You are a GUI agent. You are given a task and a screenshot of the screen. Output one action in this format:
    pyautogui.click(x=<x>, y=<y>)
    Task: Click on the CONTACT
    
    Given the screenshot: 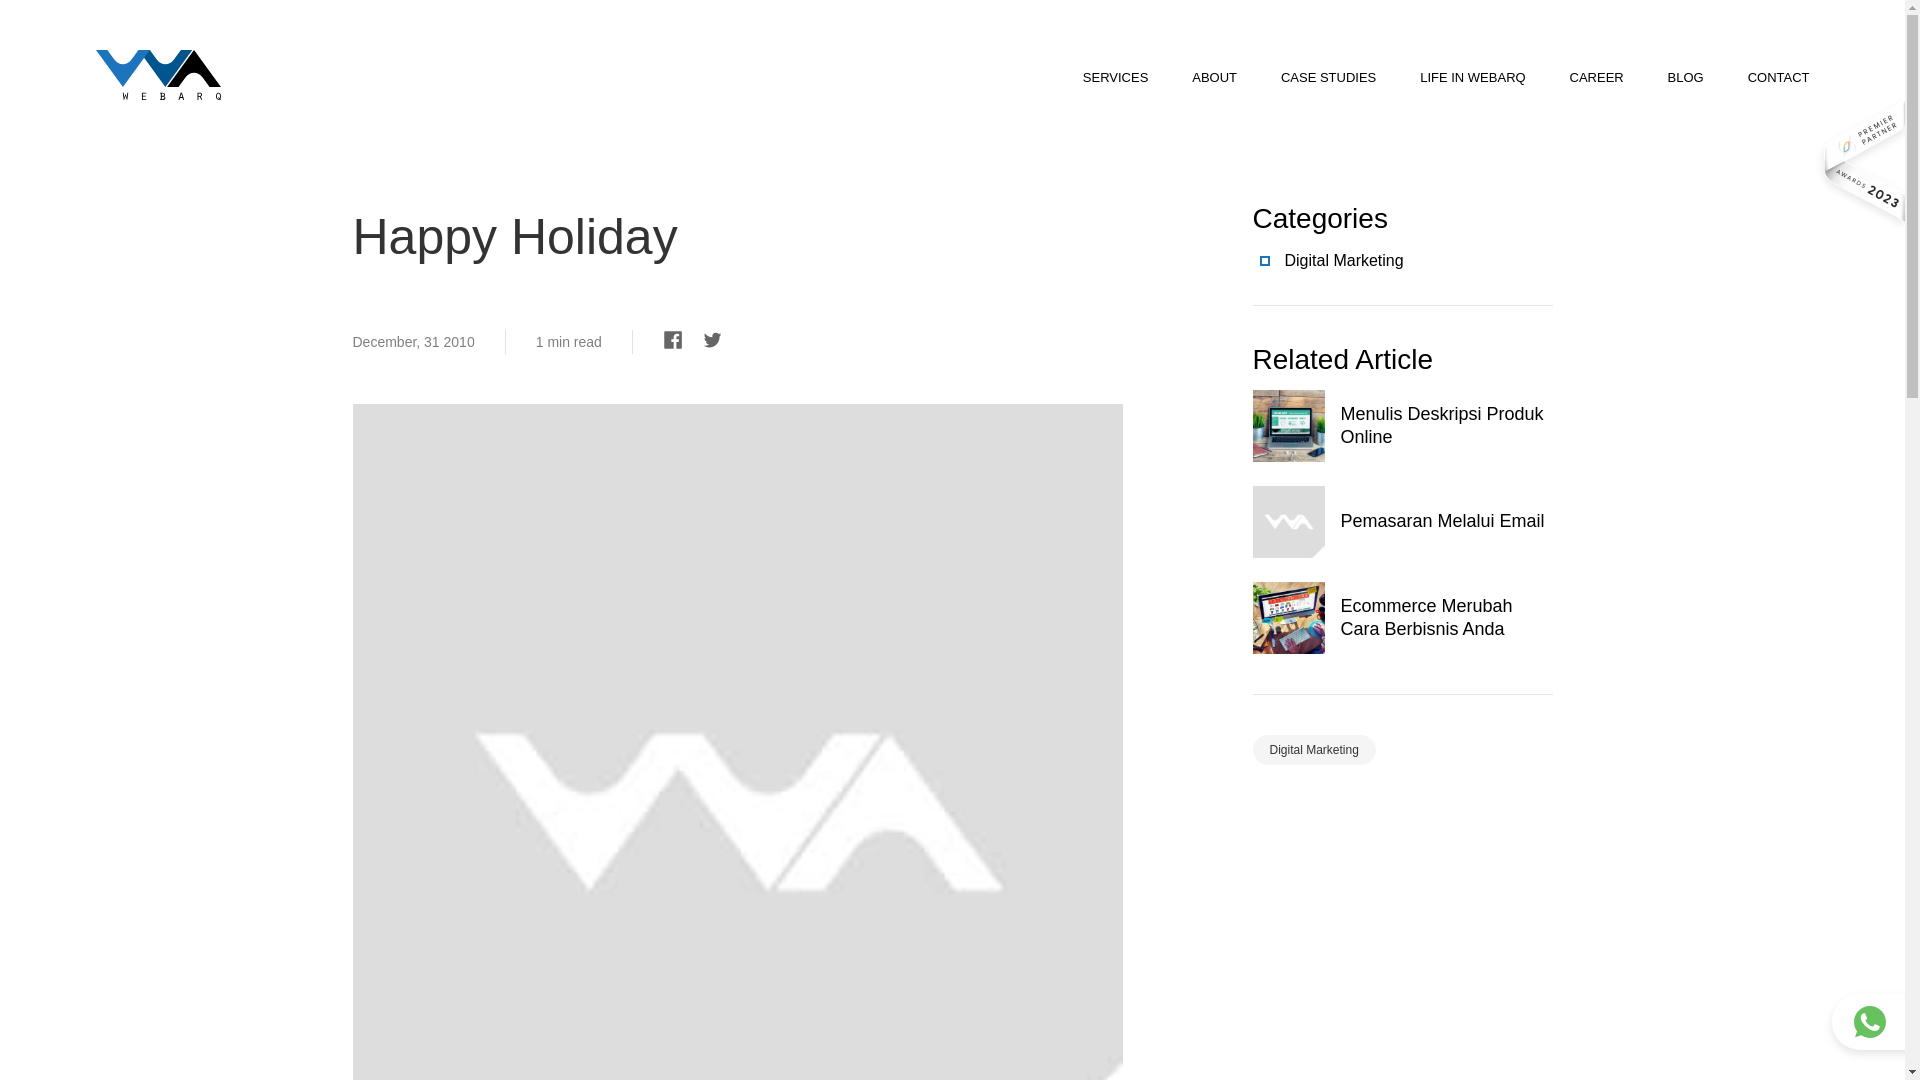 What is the action you would take?
    pyautogui.click(x=1778, y=78)
    